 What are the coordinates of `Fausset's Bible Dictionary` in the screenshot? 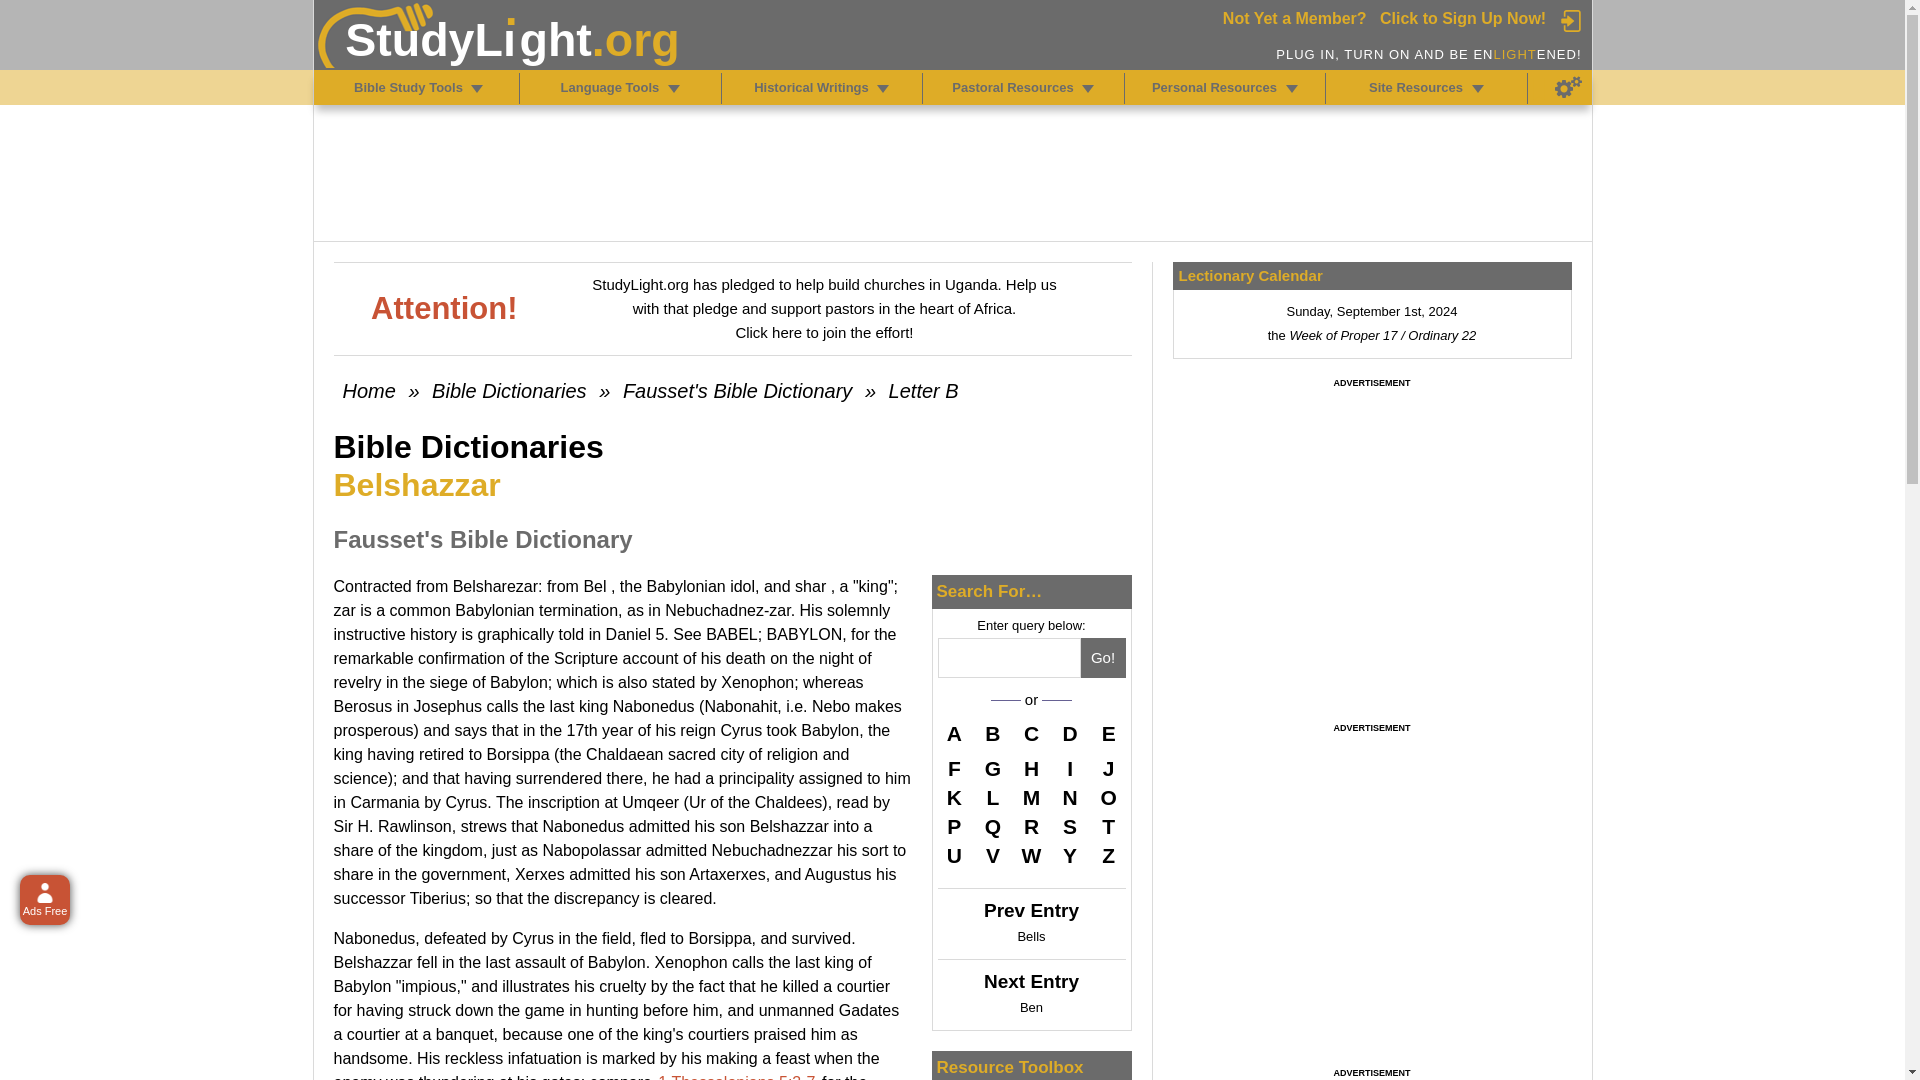 It's located at (737, 390).